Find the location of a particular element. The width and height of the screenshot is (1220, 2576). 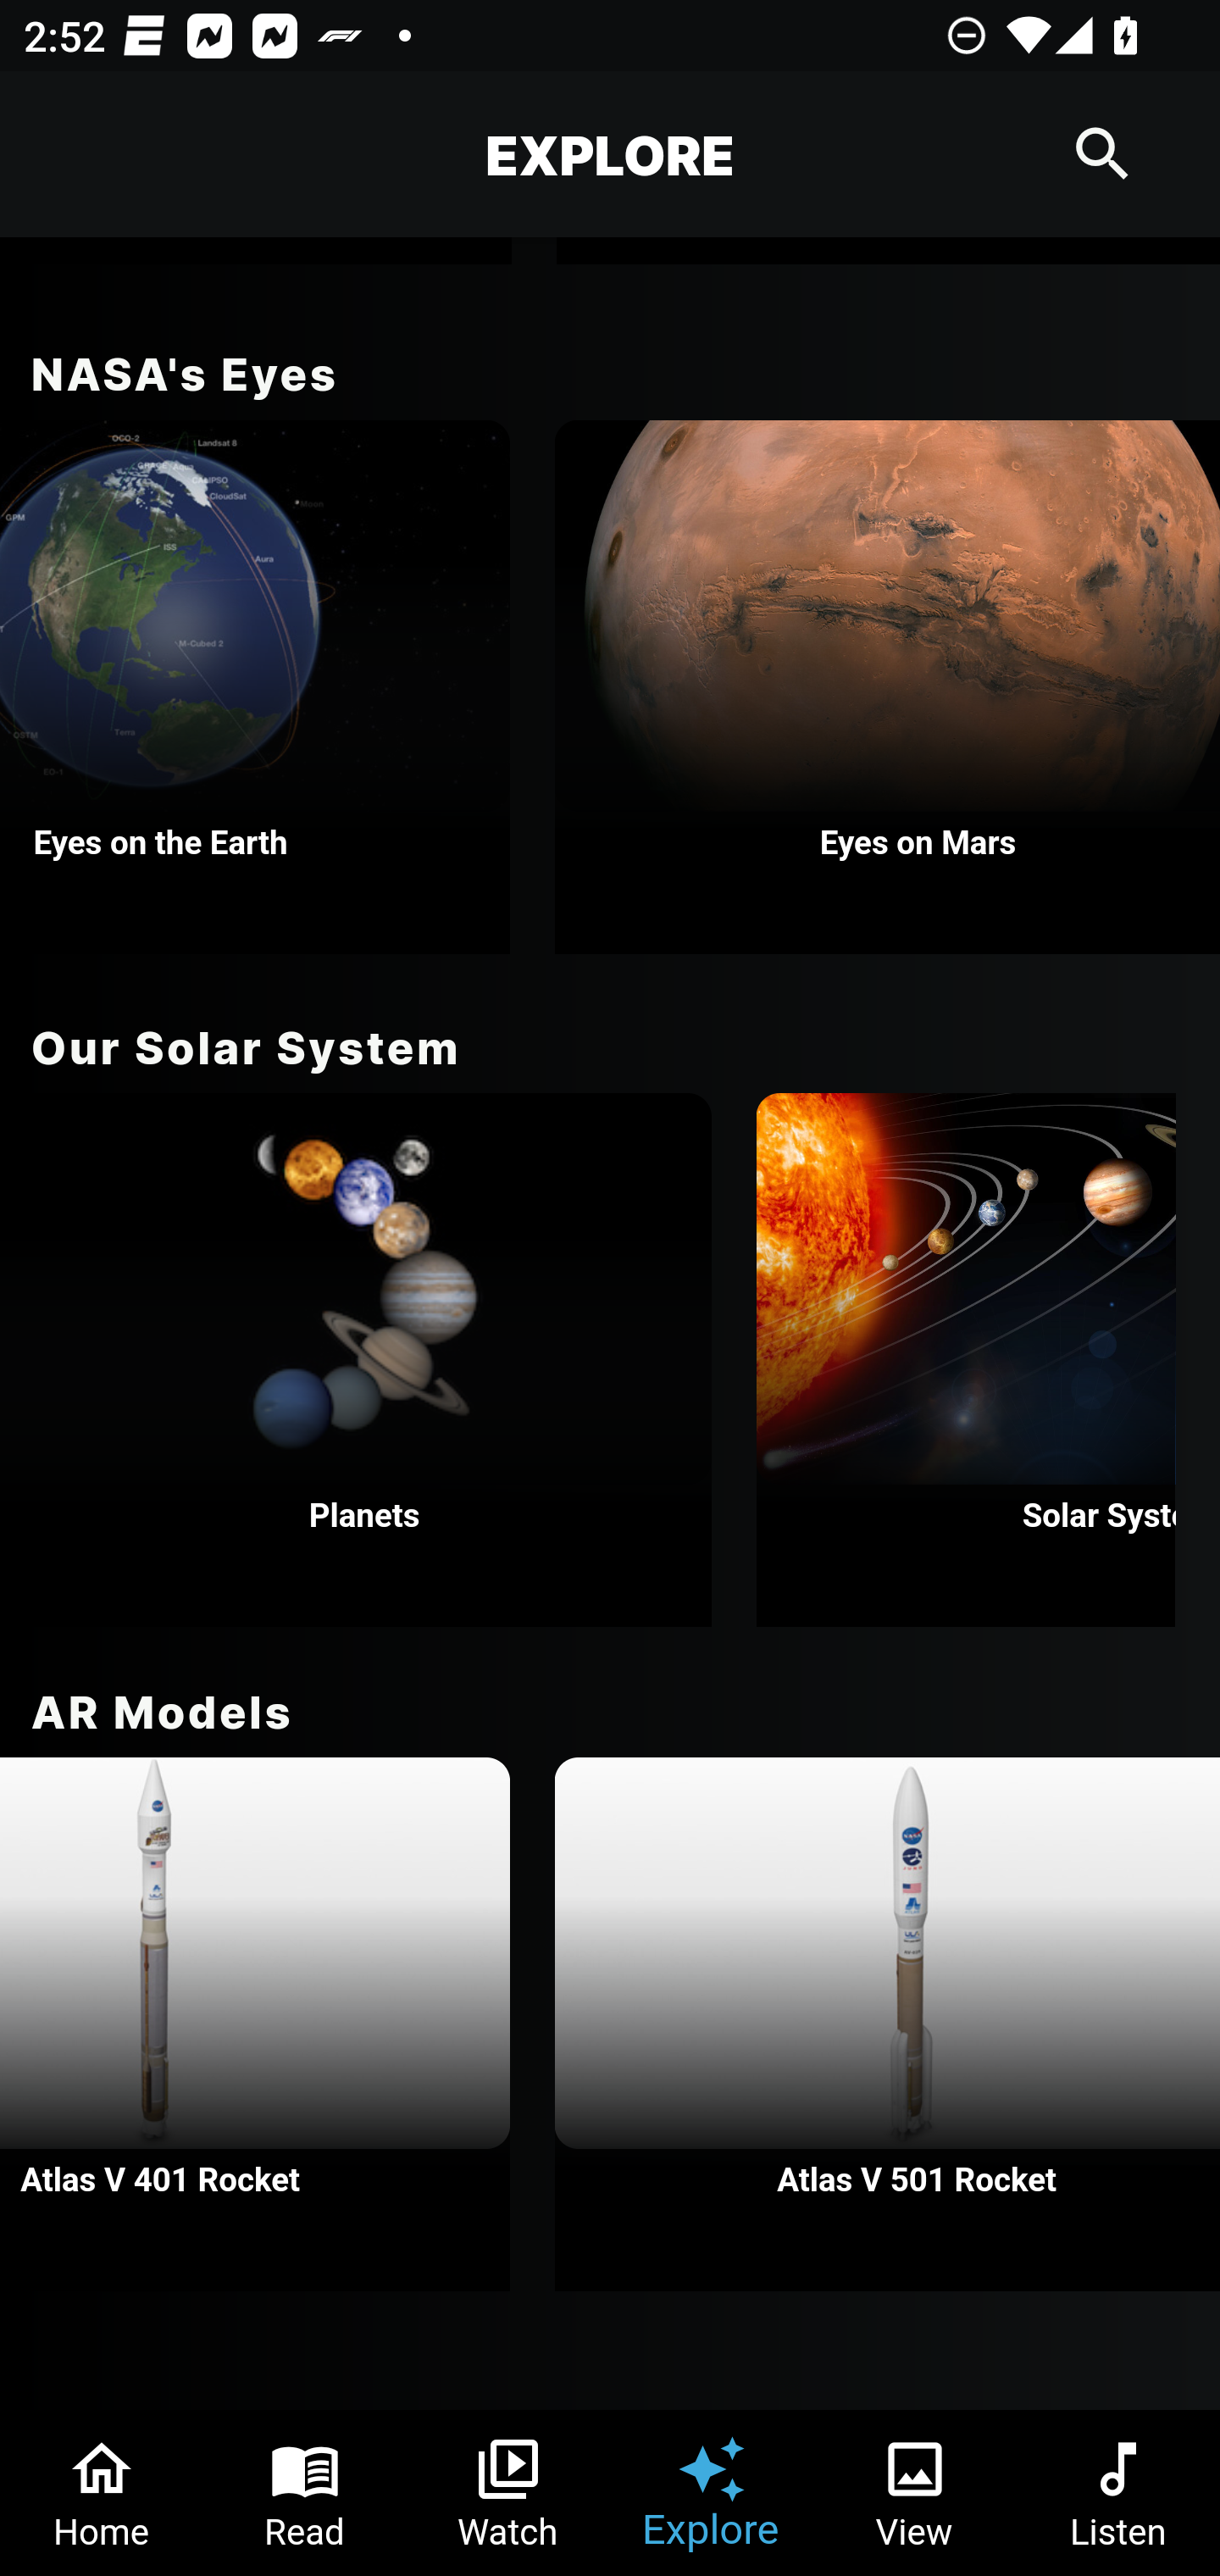

Home
Tab 1 of 6 is located at coordinates (102, 2493).